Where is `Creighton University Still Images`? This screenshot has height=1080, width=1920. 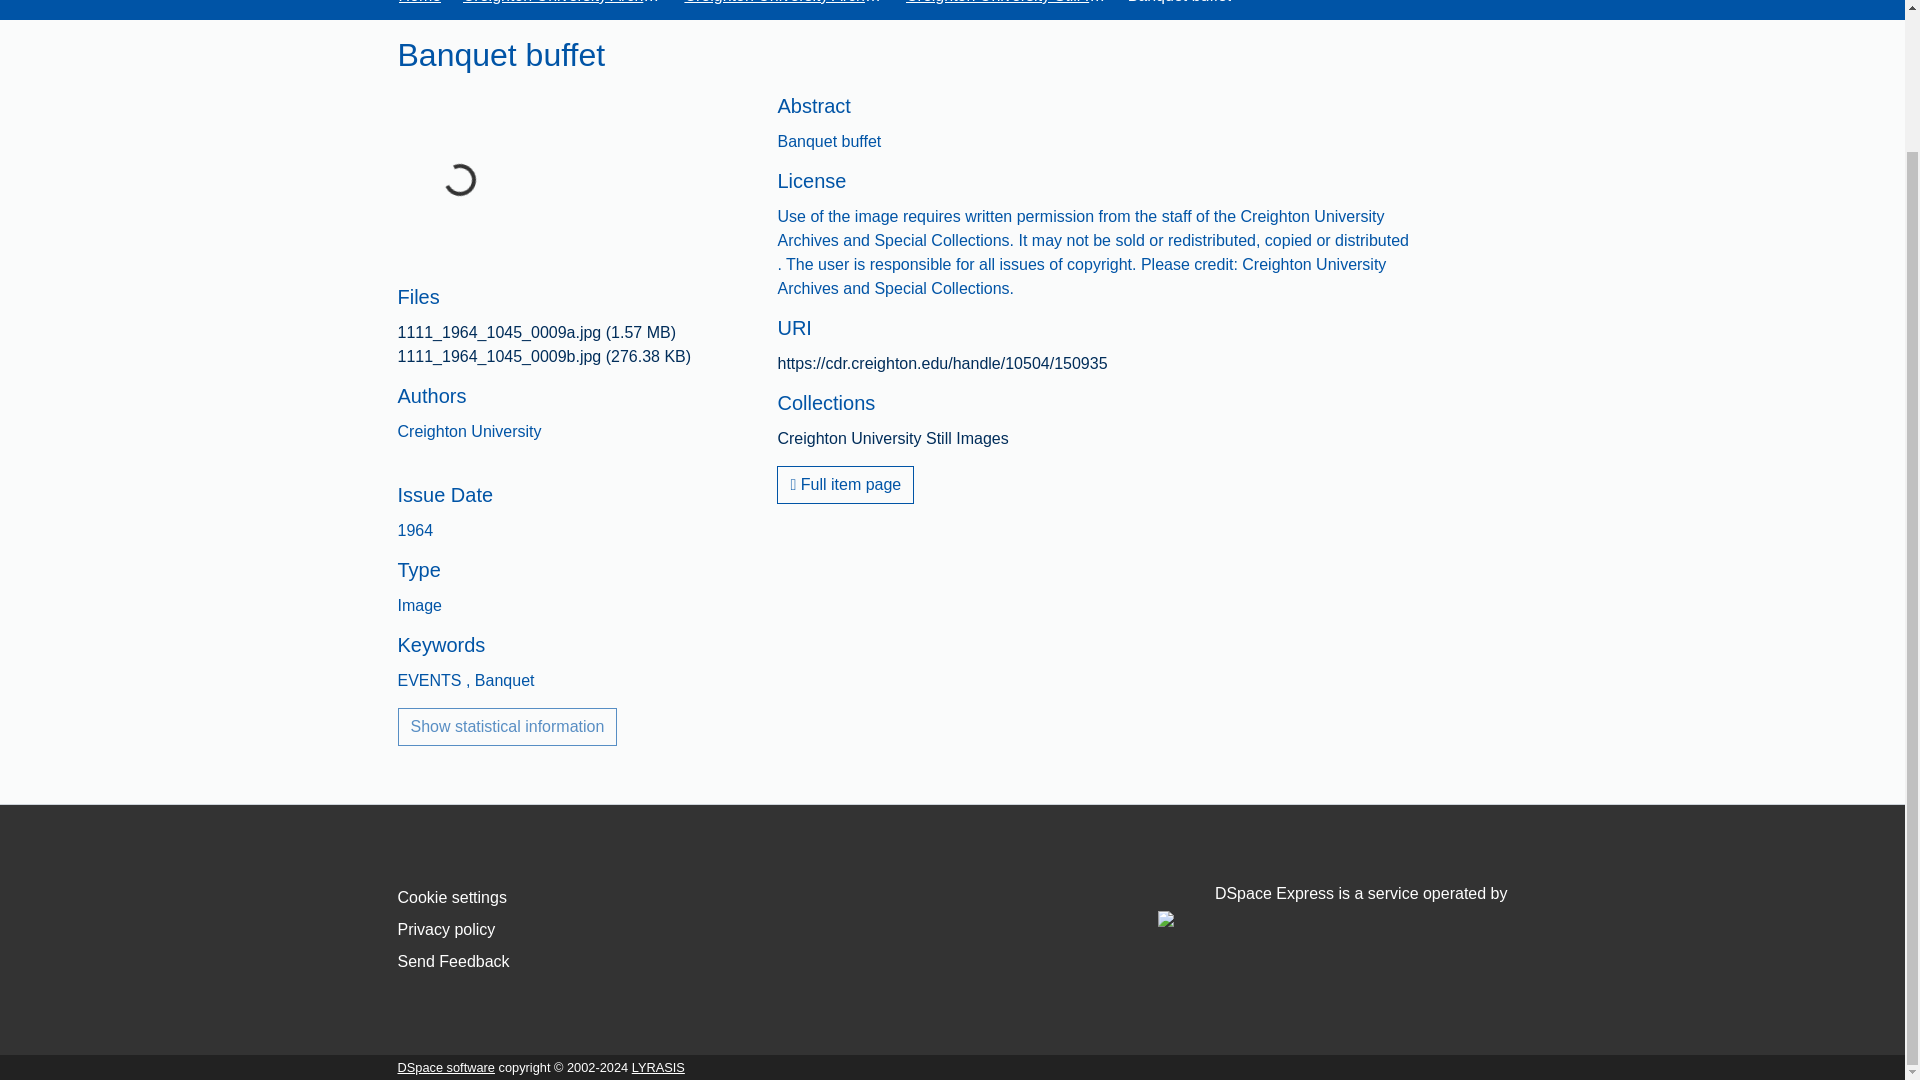 Creighton University Still Images is located at coordinates (1006, 4).